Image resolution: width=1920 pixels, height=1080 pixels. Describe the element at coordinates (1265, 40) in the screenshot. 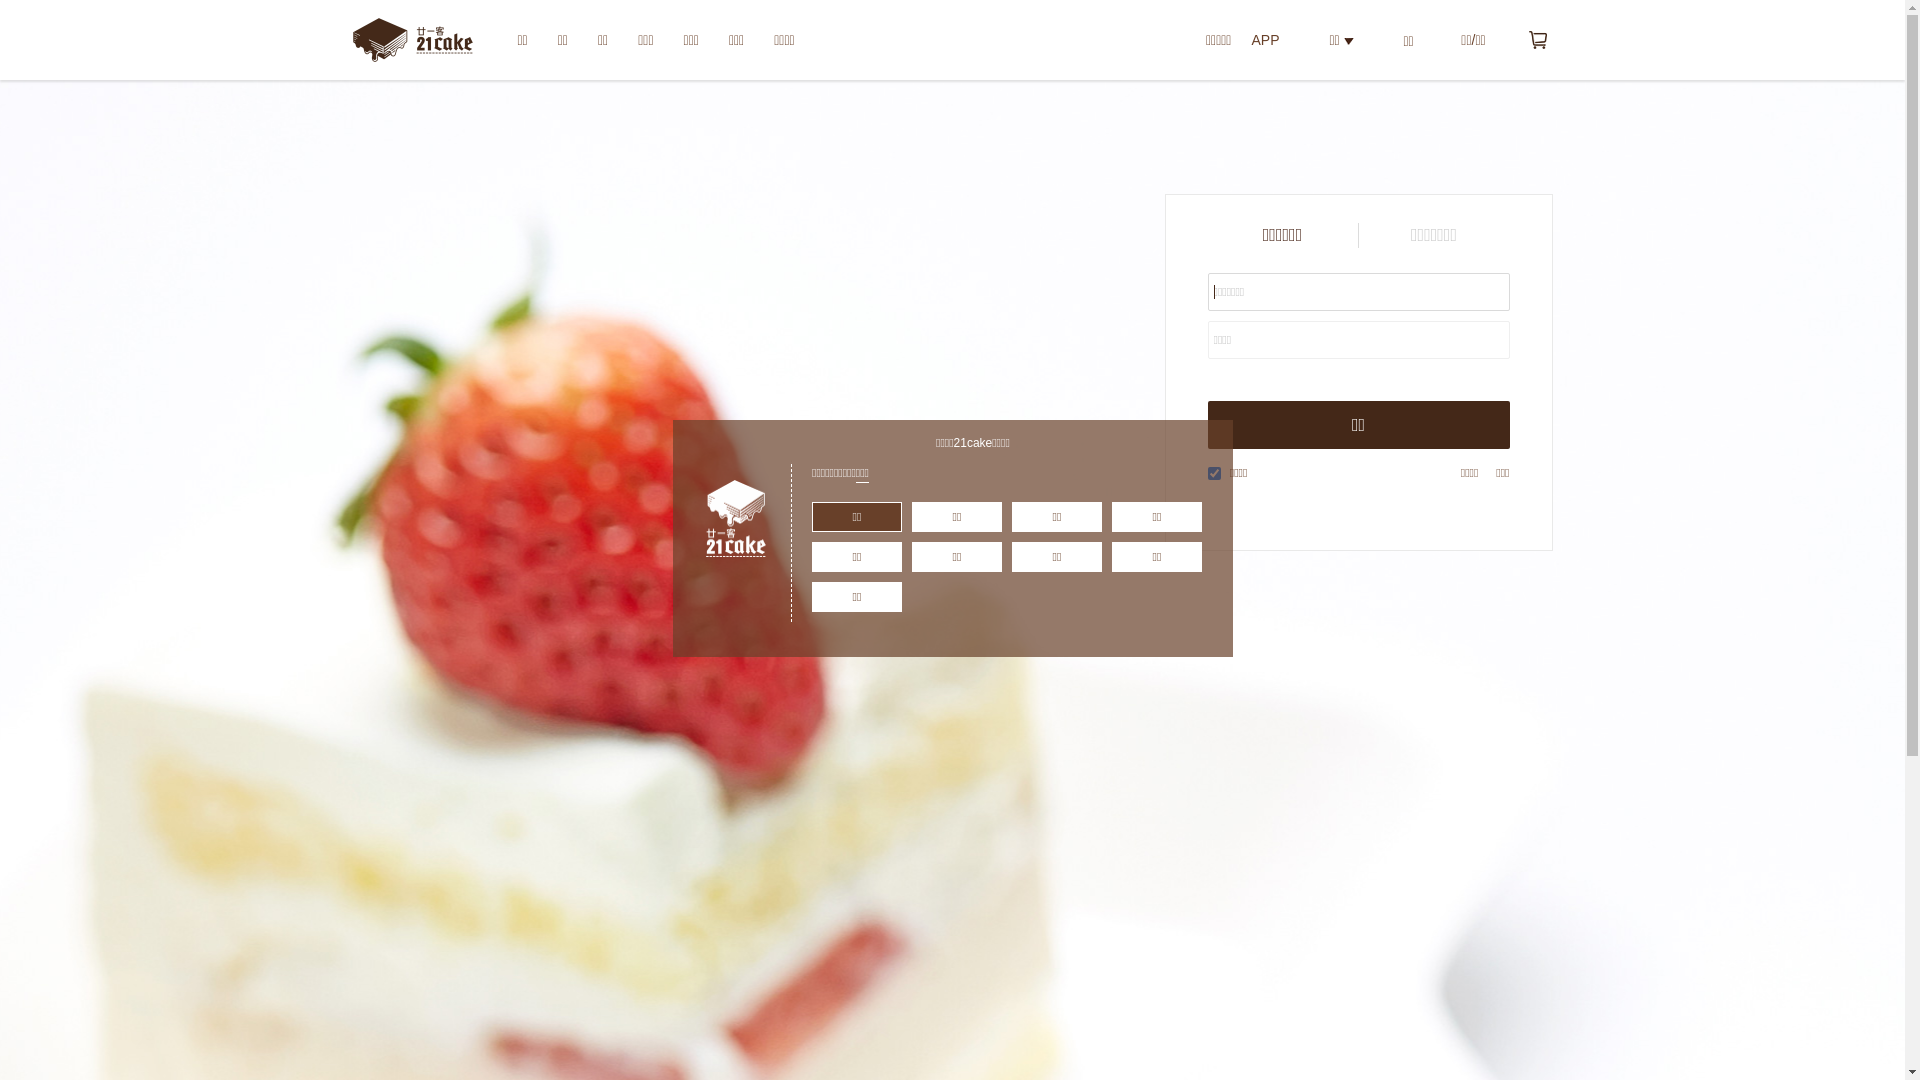

I see `APP` at that location.